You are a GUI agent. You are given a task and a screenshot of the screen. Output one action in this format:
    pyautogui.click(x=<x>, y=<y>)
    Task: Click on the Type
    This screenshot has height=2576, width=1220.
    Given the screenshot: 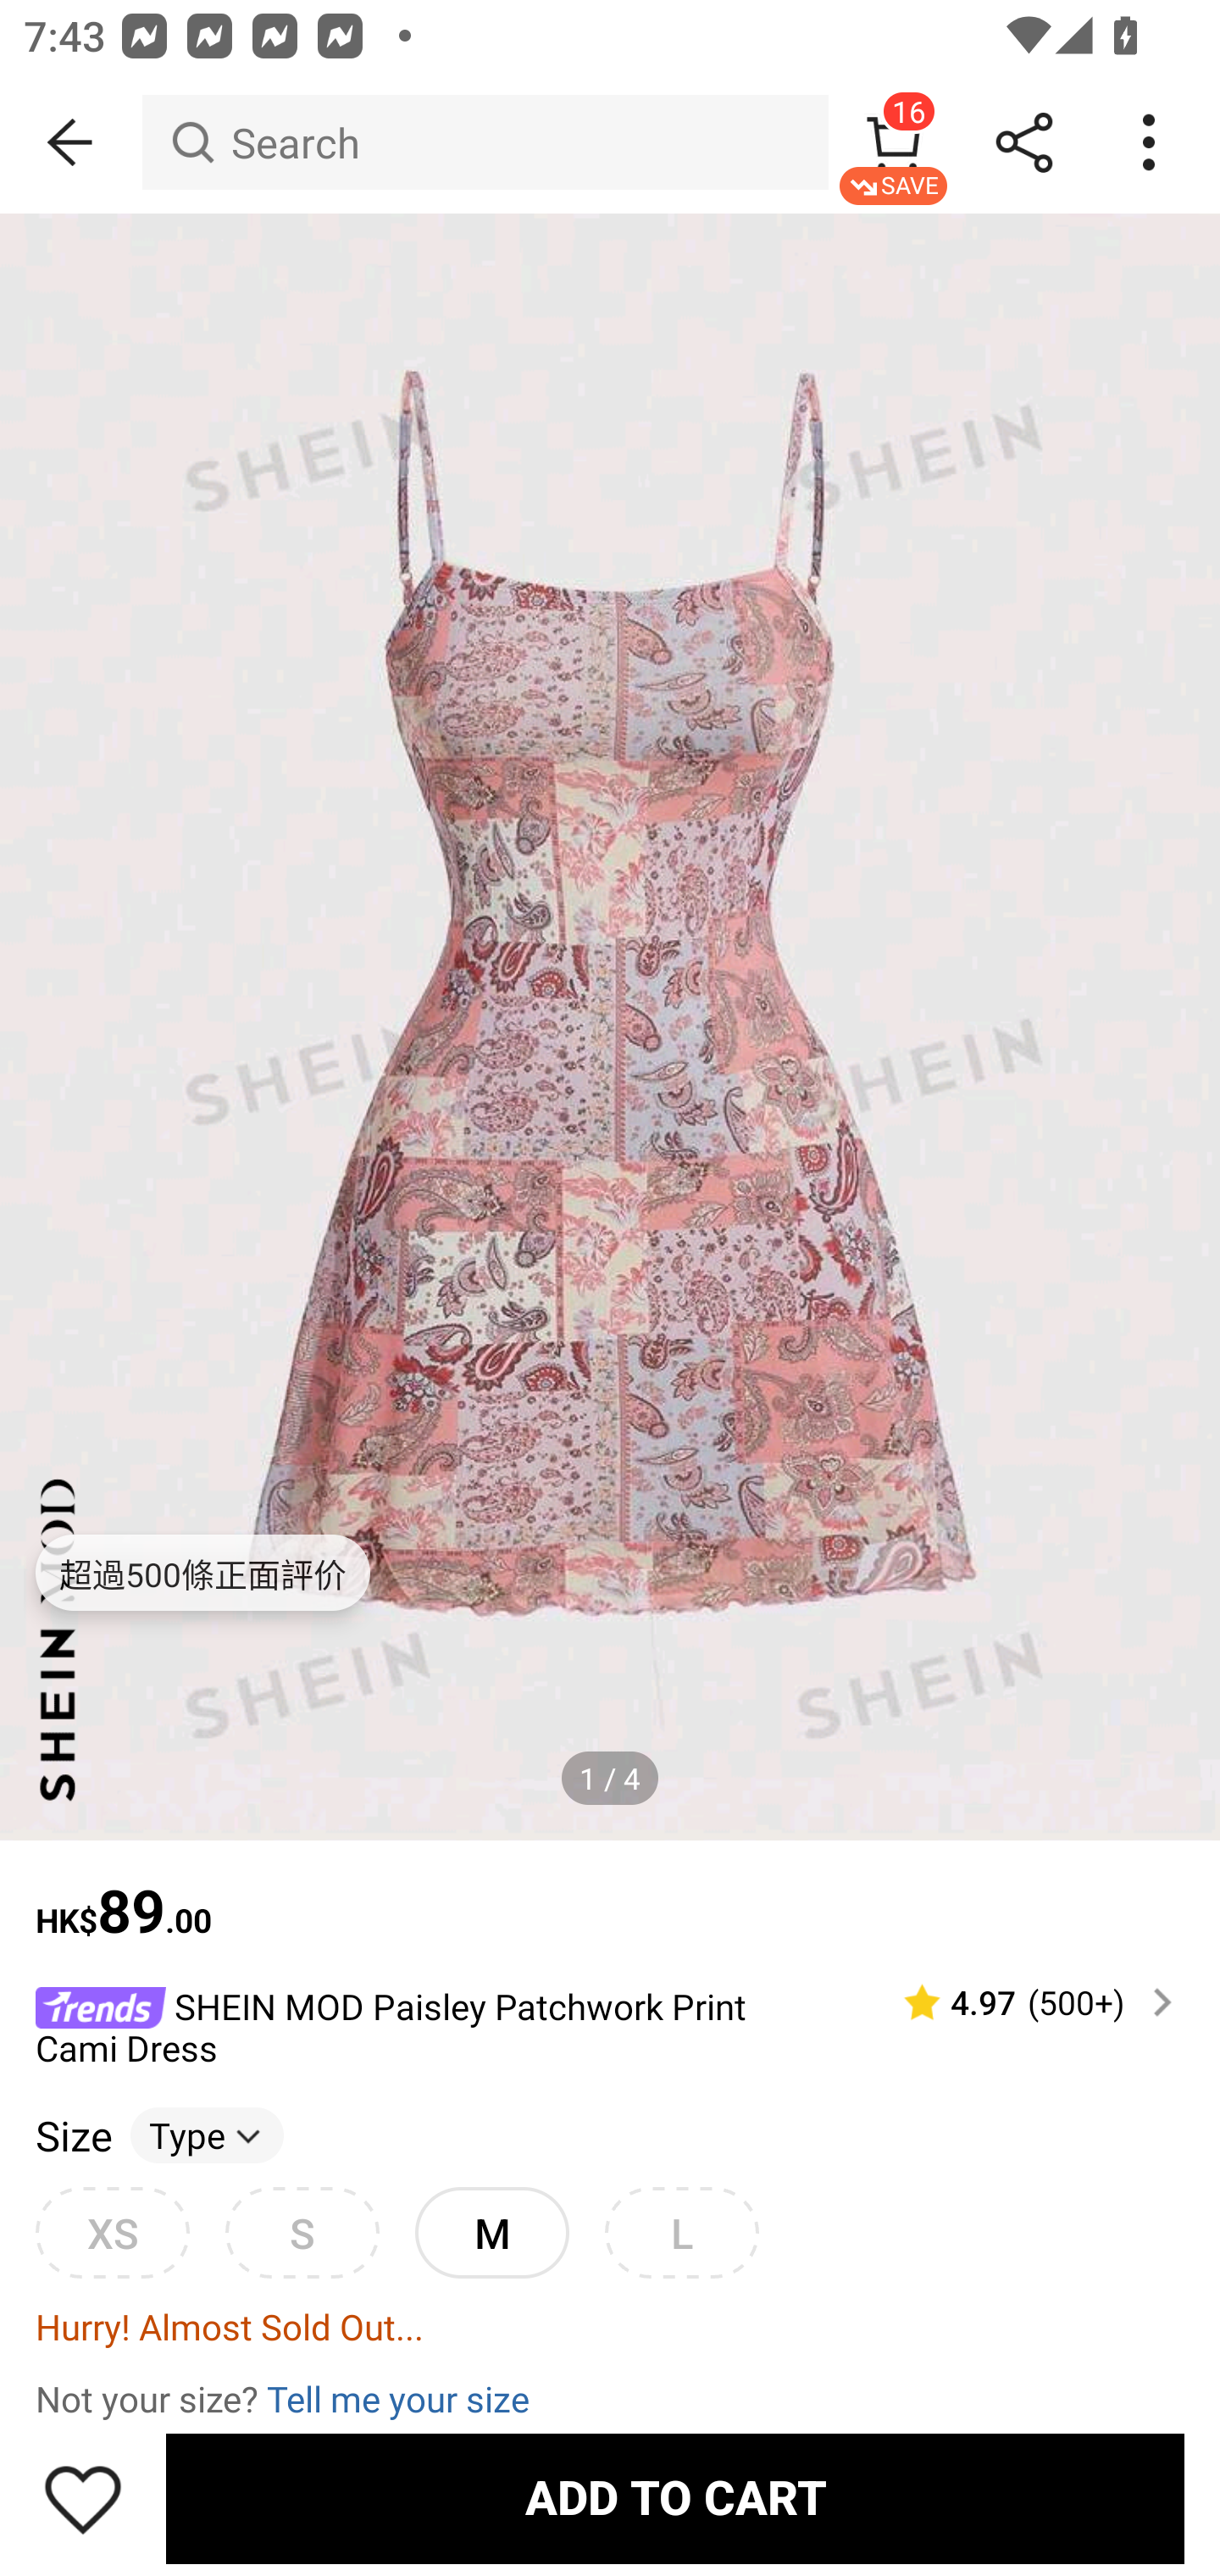 What is the action you would take?
    pyautogui.click(x=207, y=2135)
    